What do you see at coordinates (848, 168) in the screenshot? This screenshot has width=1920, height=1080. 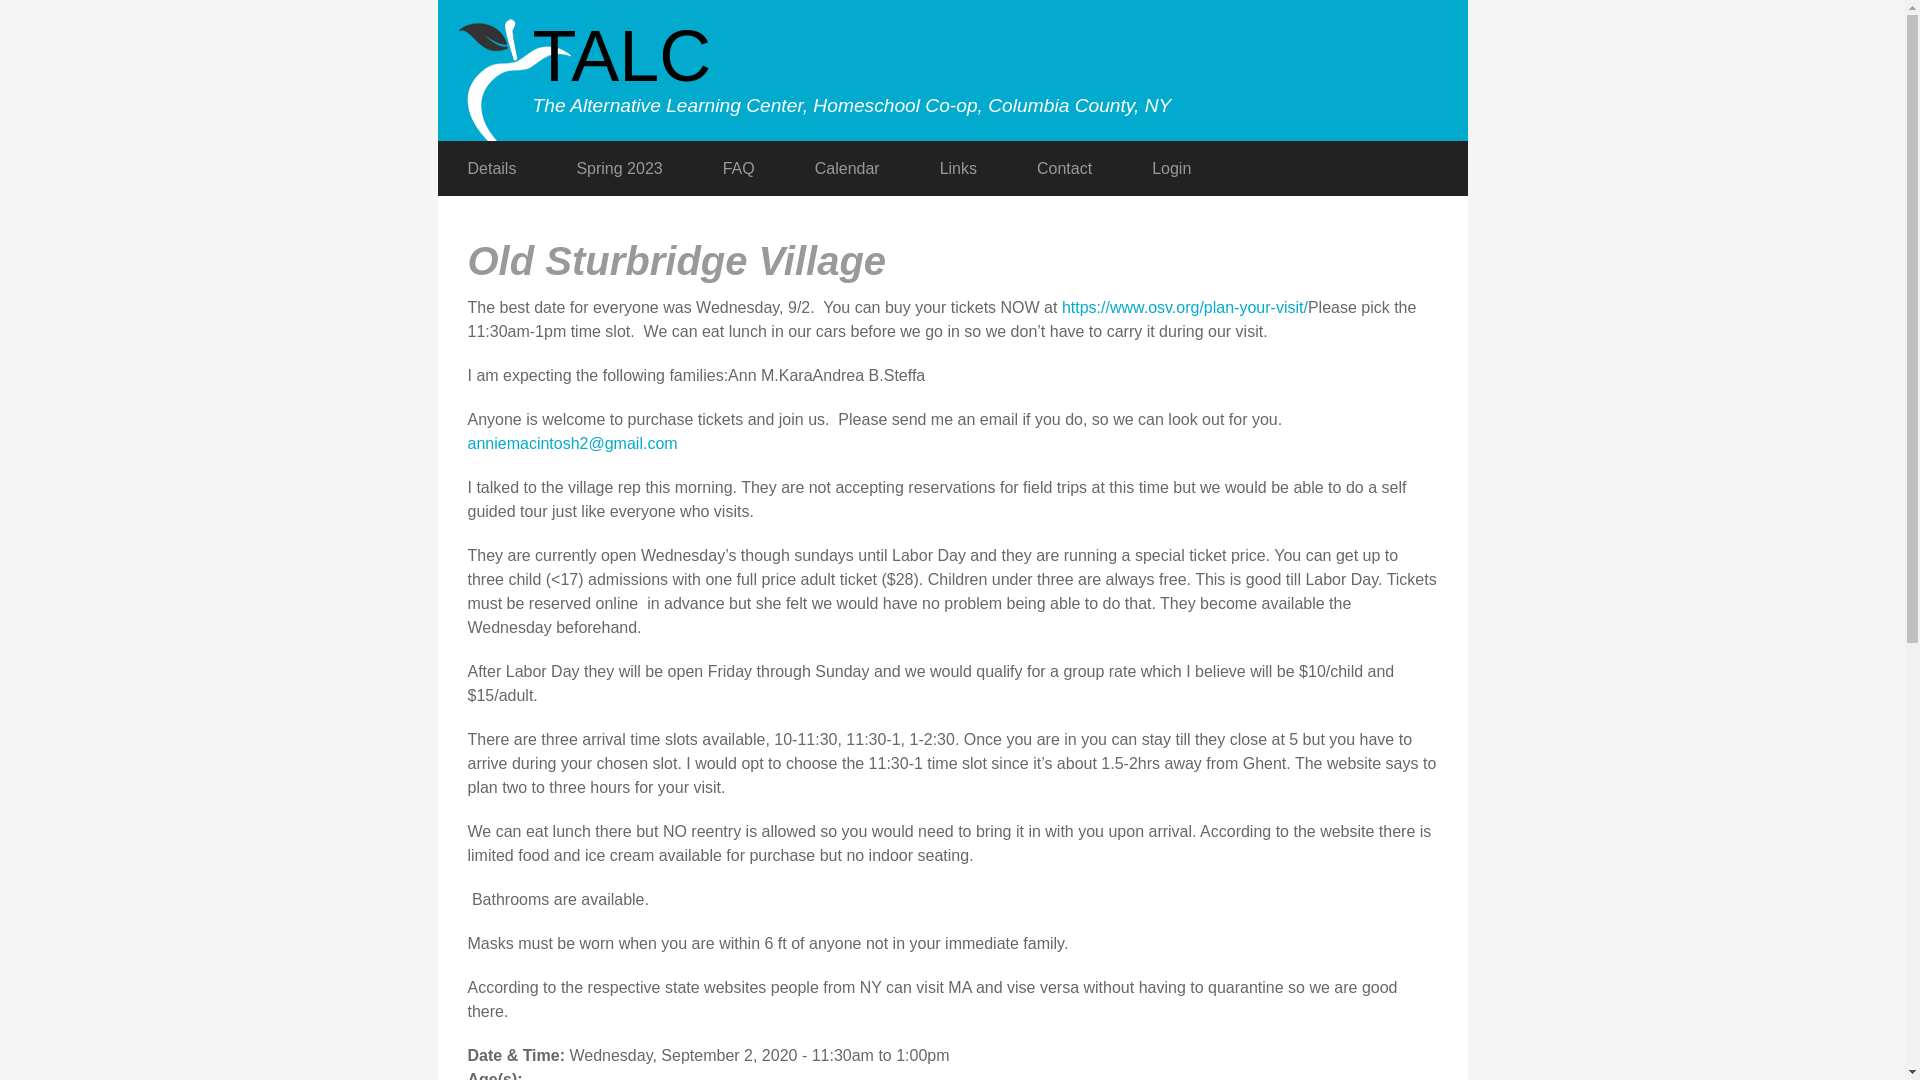 I see `Calendar` at bounding box center [848, 168].